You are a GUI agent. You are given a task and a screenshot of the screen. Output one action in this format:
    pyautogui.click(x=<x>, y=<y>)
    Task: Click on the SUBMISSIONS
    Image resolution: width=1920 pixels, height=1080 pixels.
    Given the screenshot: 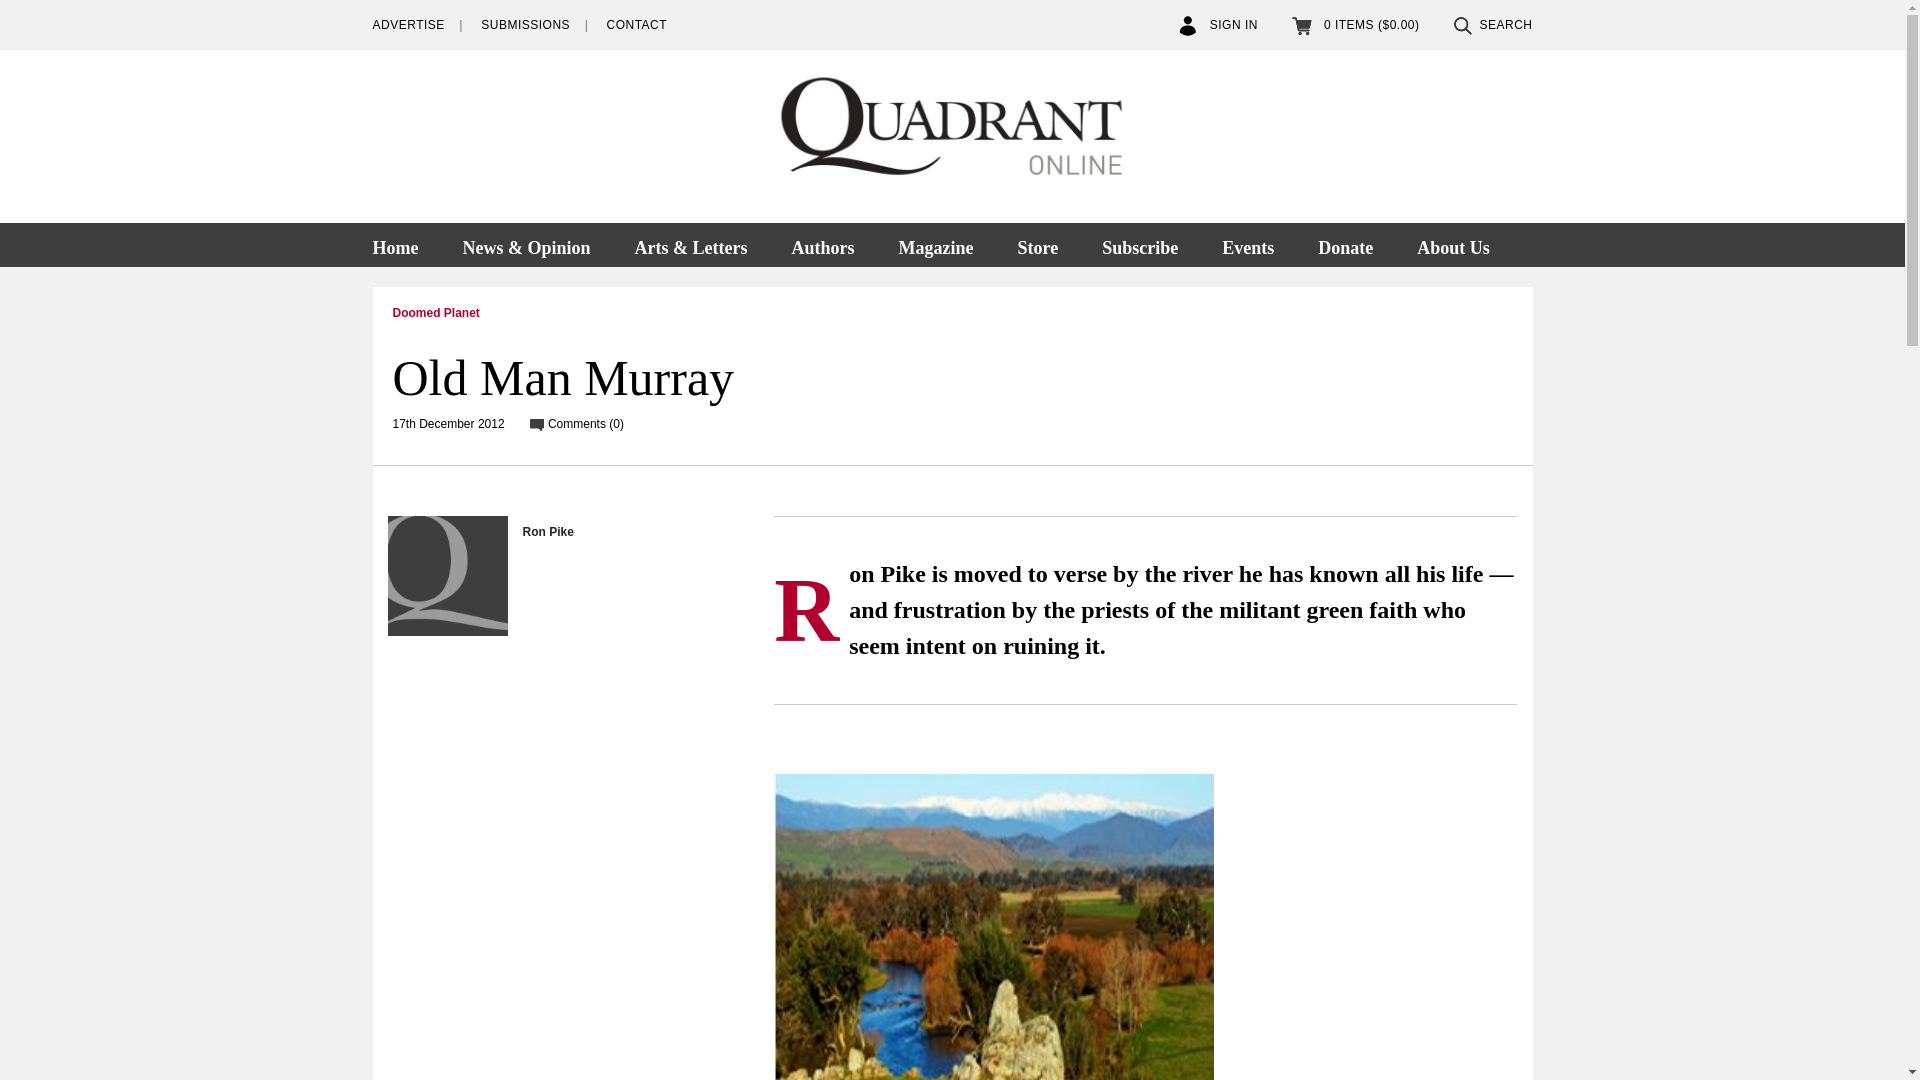 What is the action you would take?
    pyautogui.click(x=526, y=25)
    